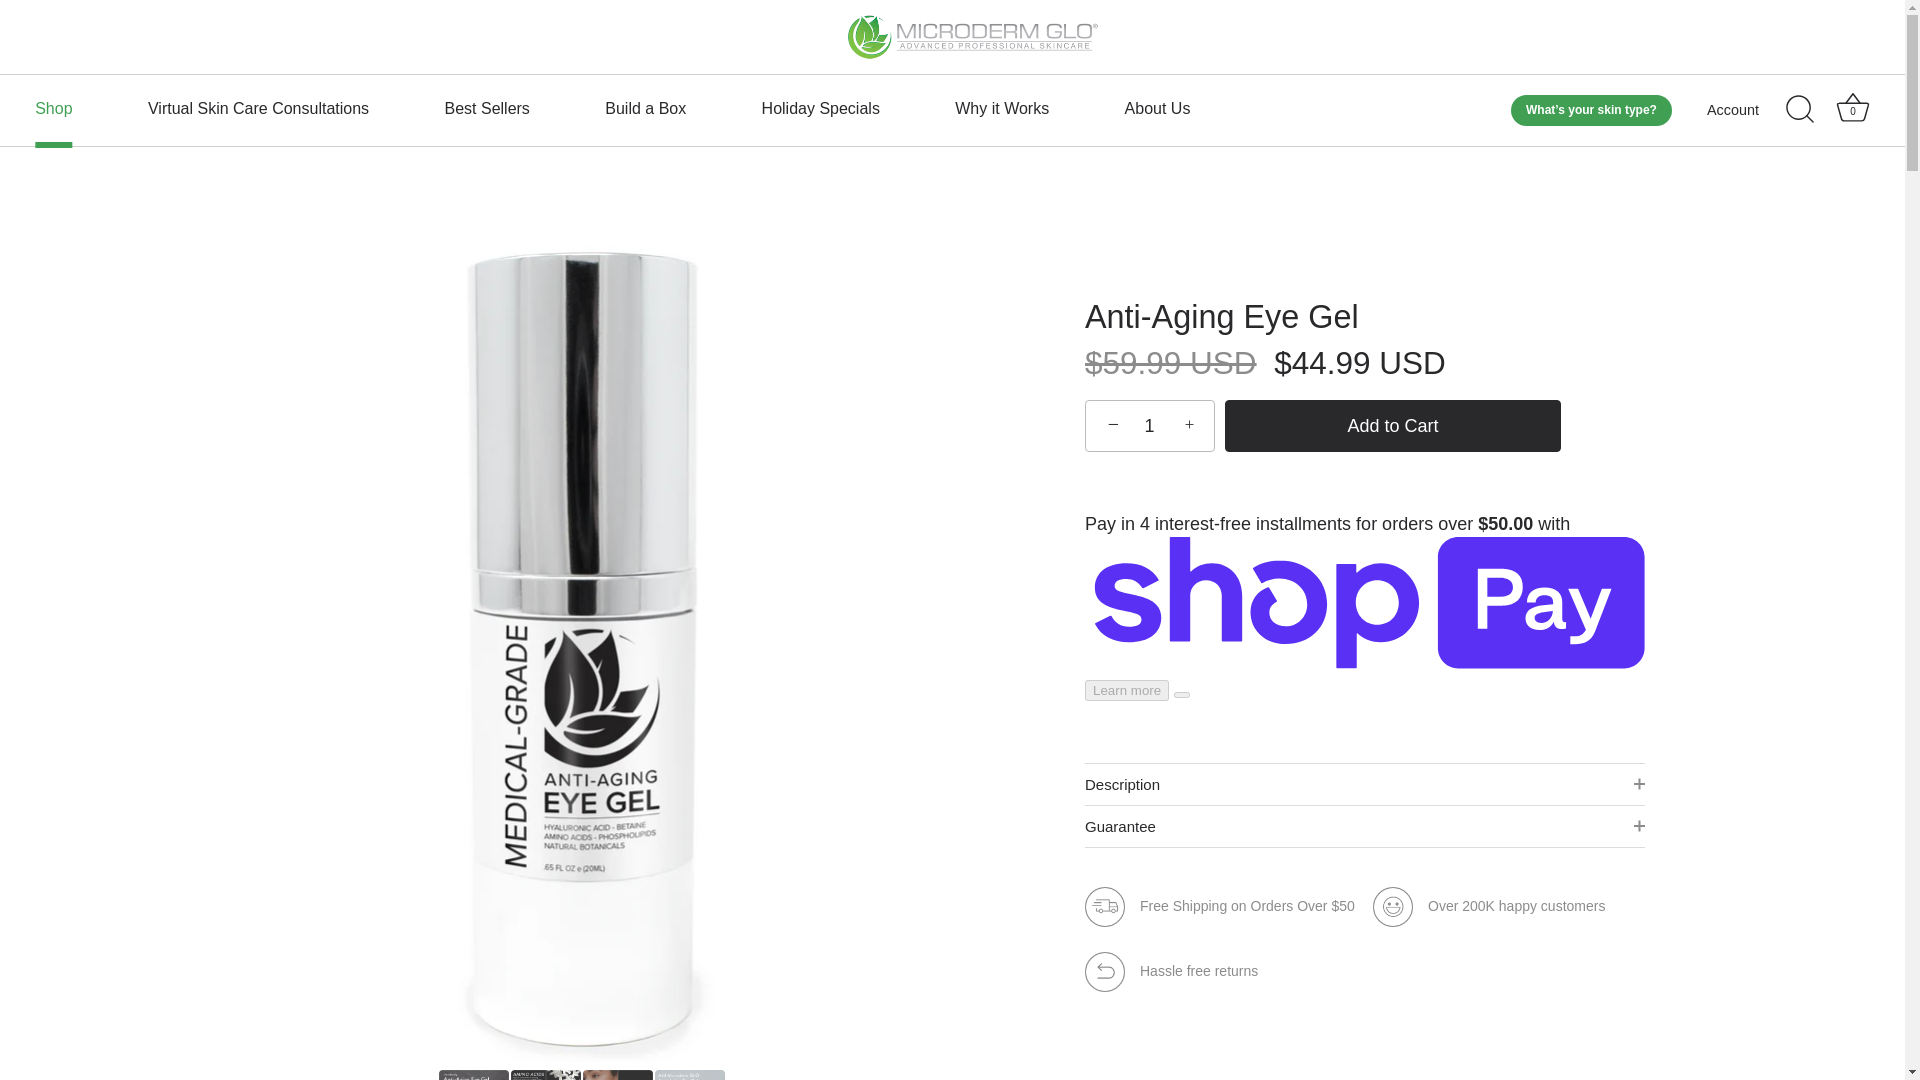  Describe the element at coordinates (1852, 108) in the screenshot. I see `Shop` at that location.